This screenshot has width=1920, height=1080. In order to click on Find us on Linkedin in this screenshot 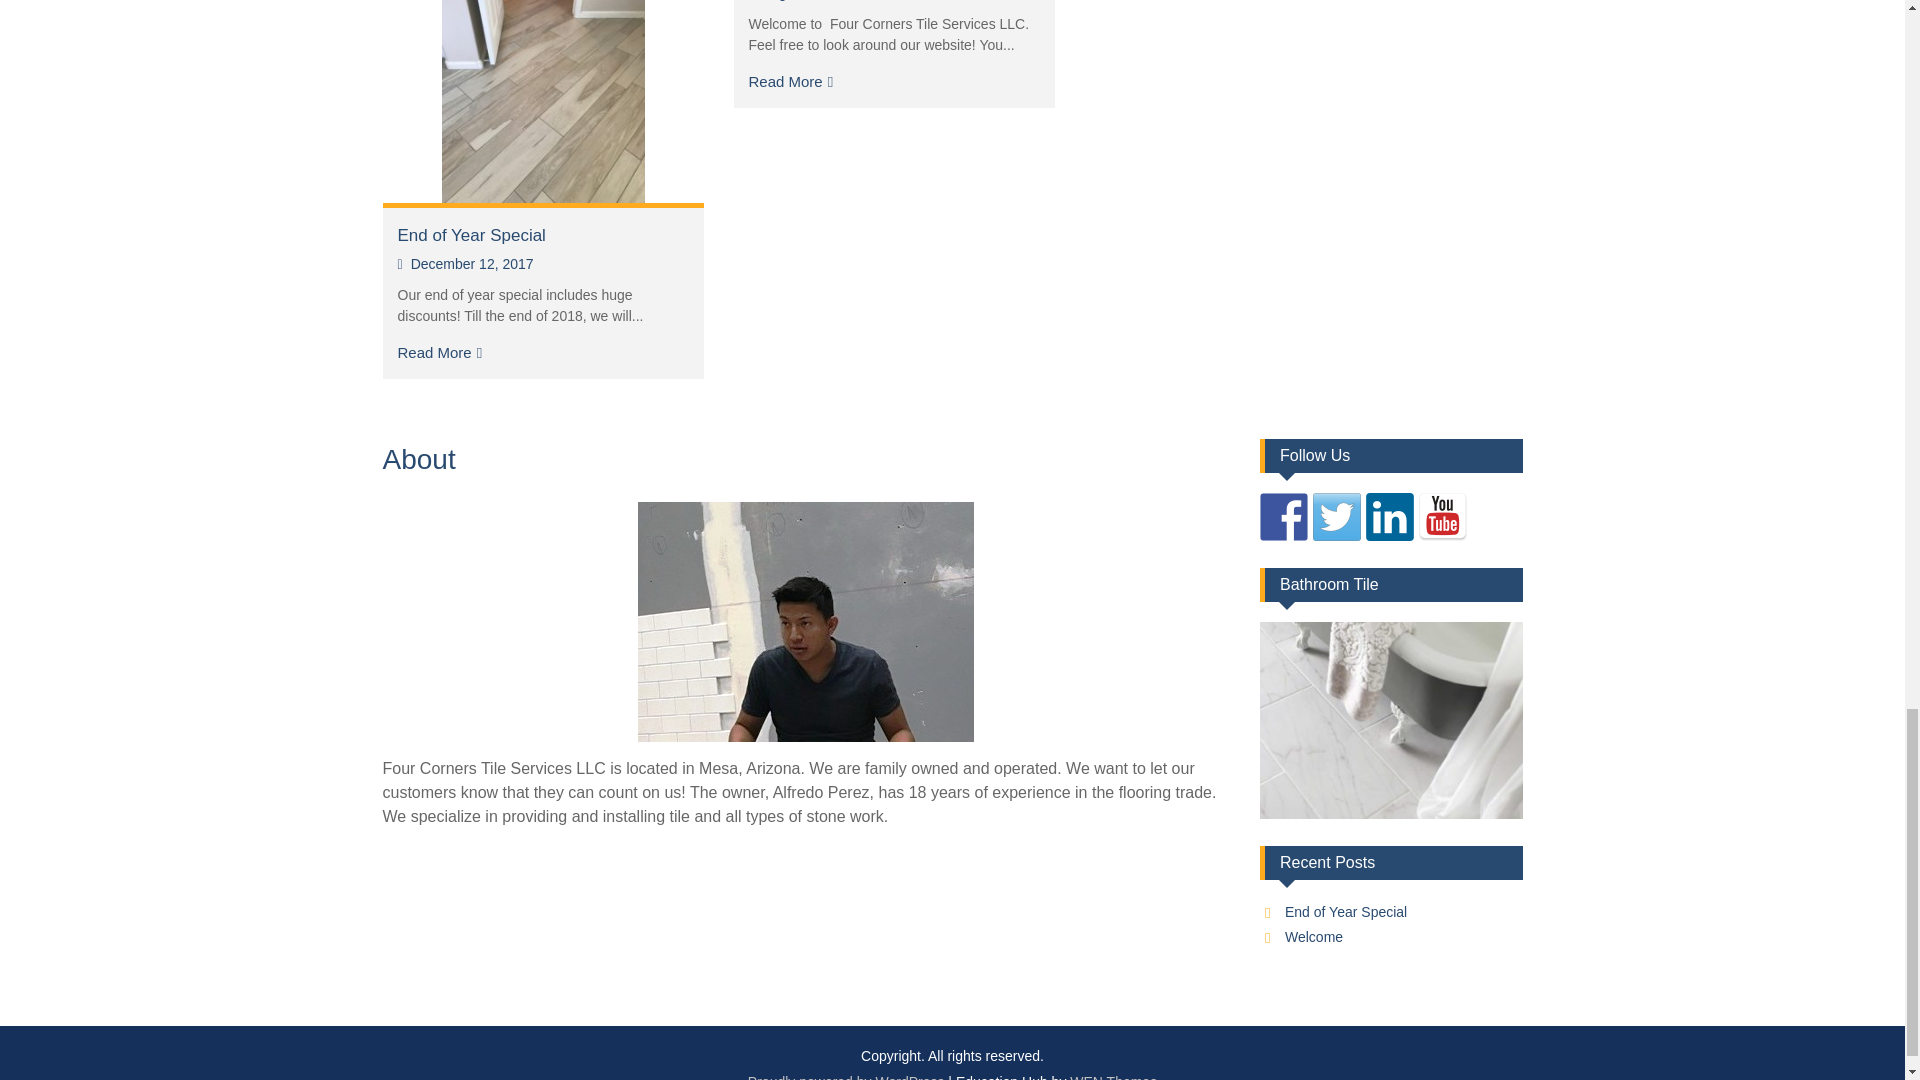, I will do `click(1389, 516)`.